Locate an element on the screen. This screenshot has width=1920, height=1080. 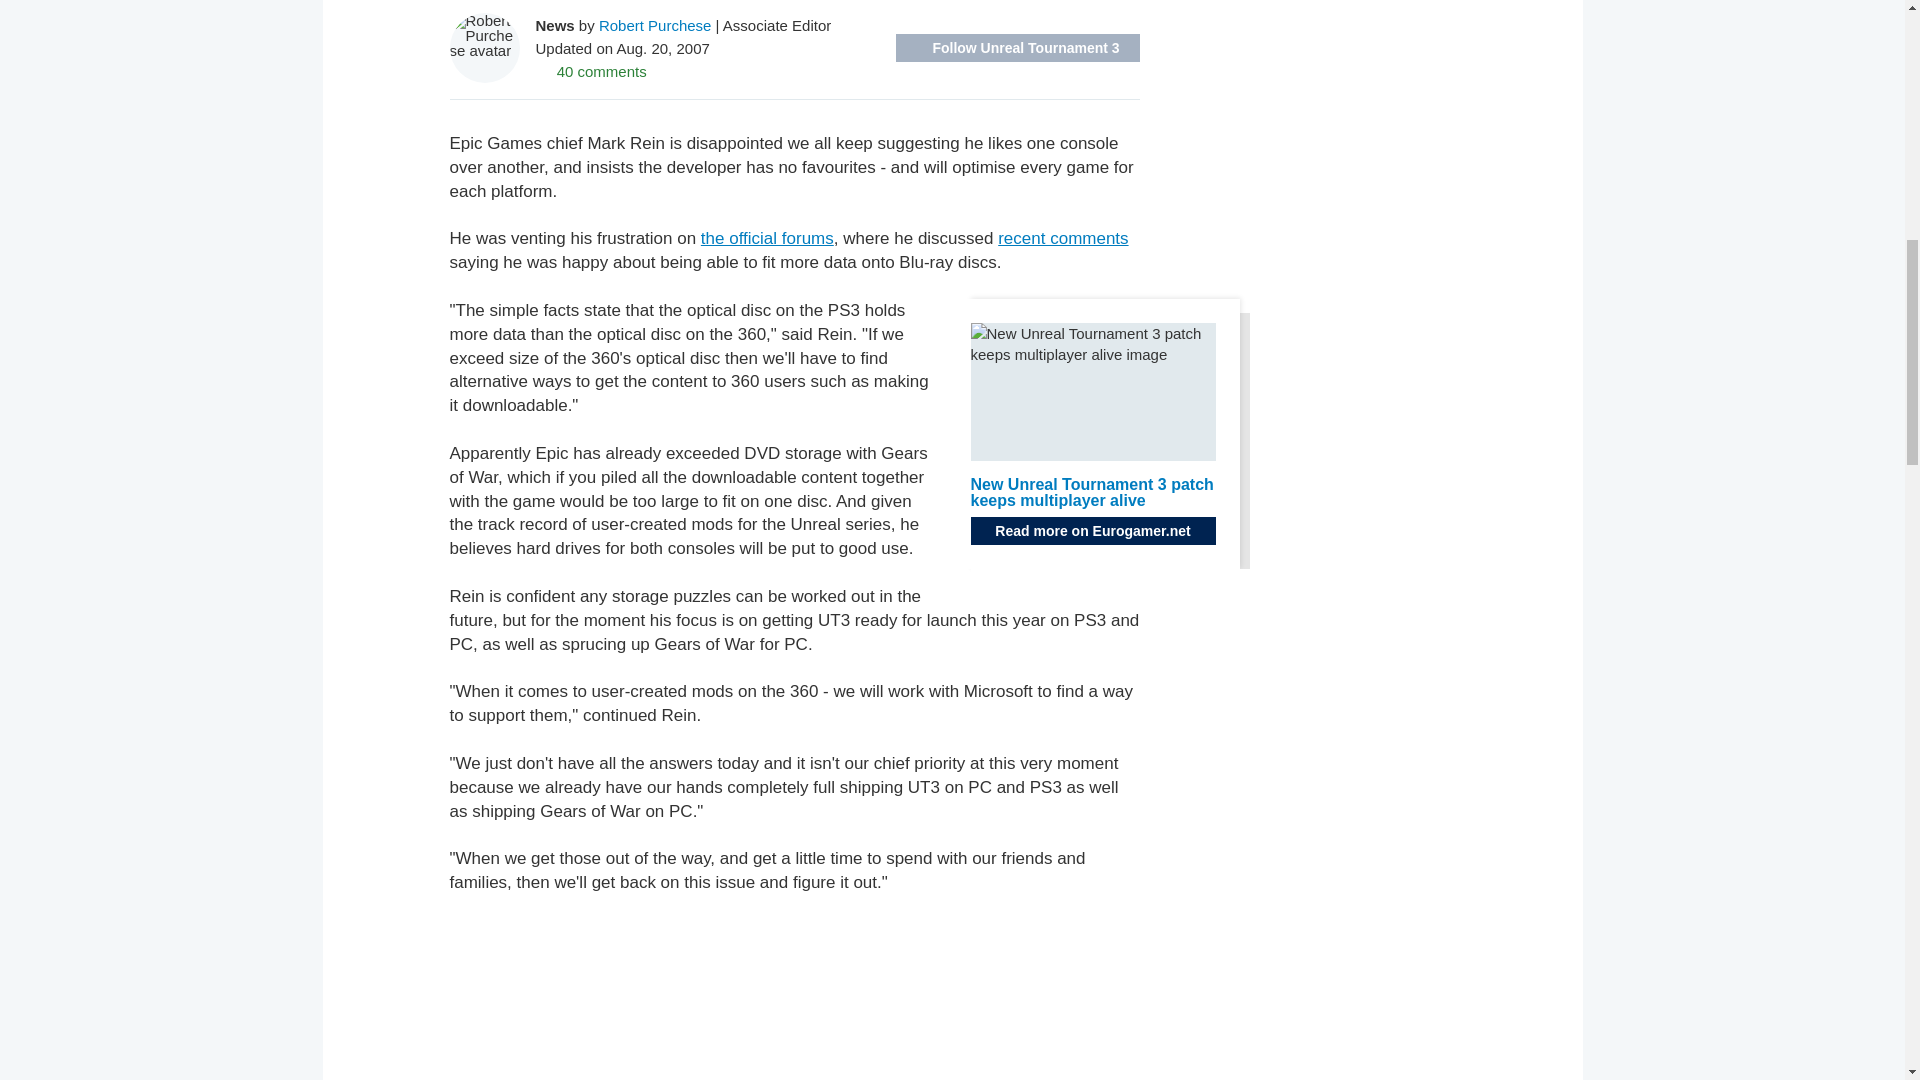
Follow Unreal Tournament 3 is located at coordinates (1018, 47).